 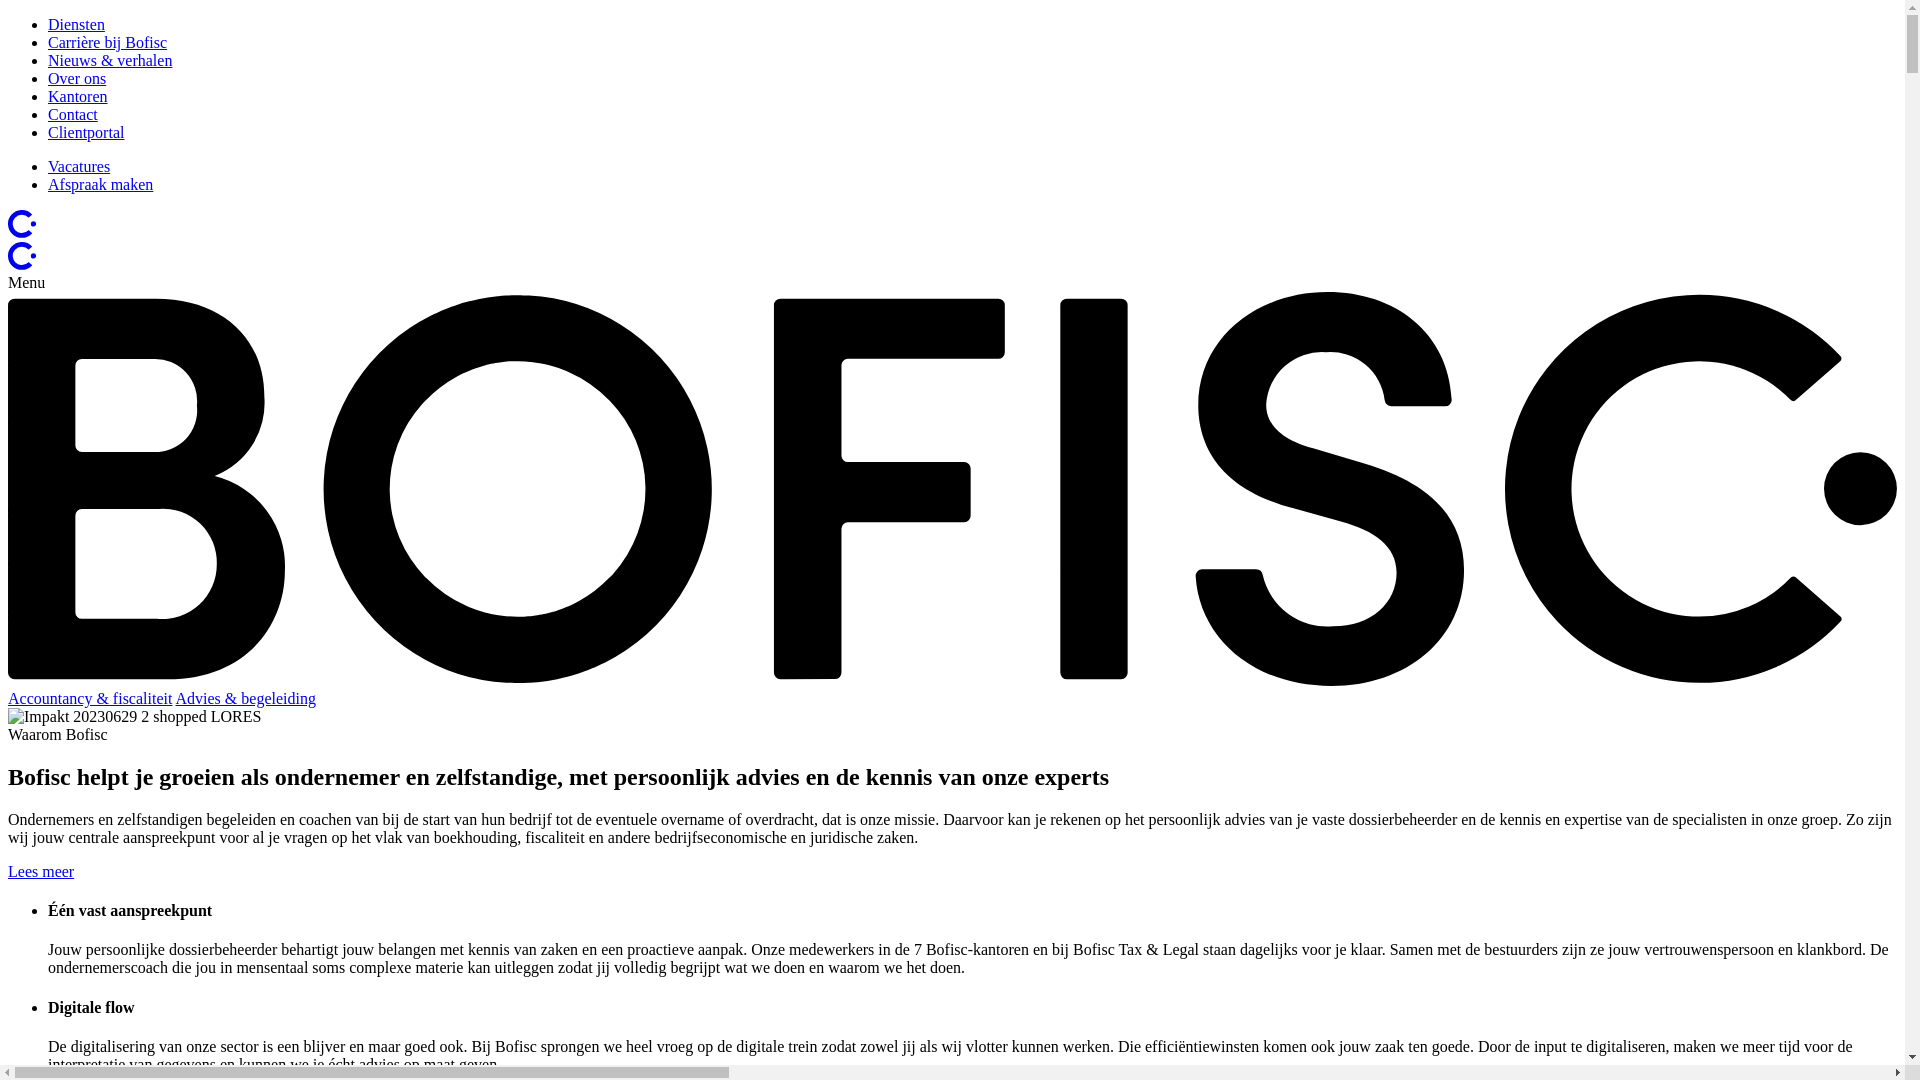 I want to click on Diensten, so click(x=76, y=24).